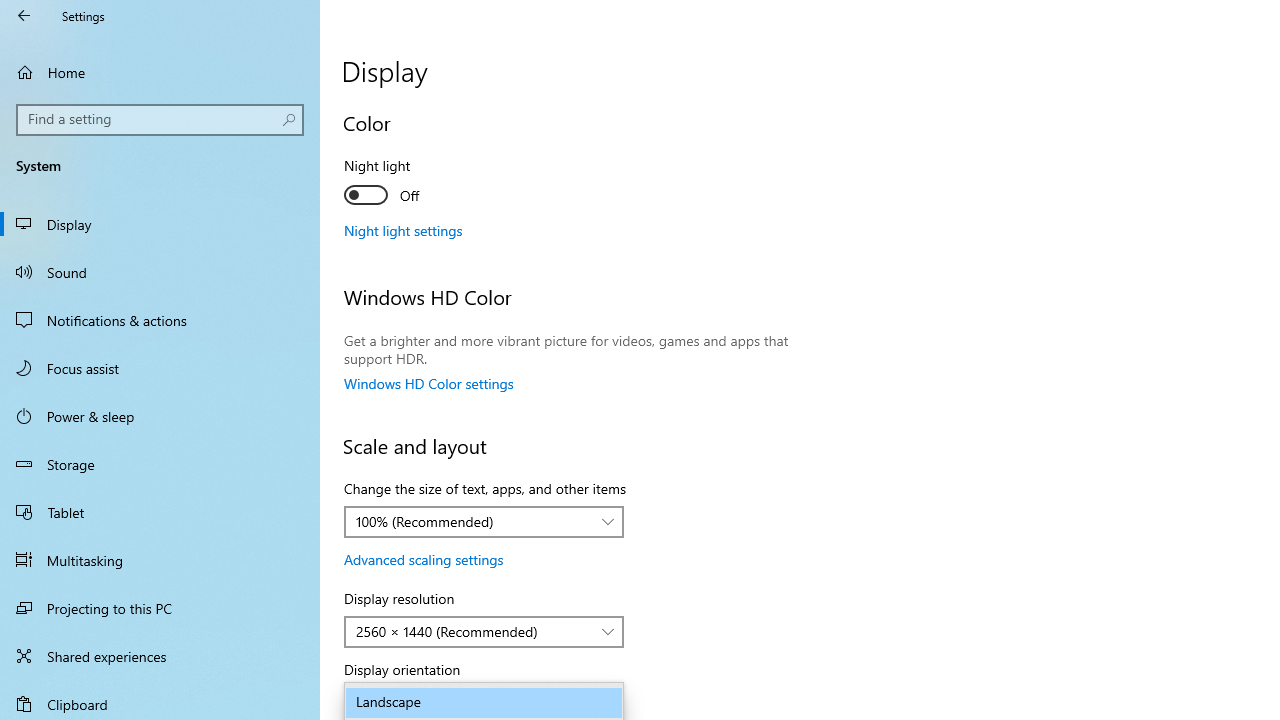  Describe the element at coordinates (24, 16) in the screenshot. I see `Back` at that location.